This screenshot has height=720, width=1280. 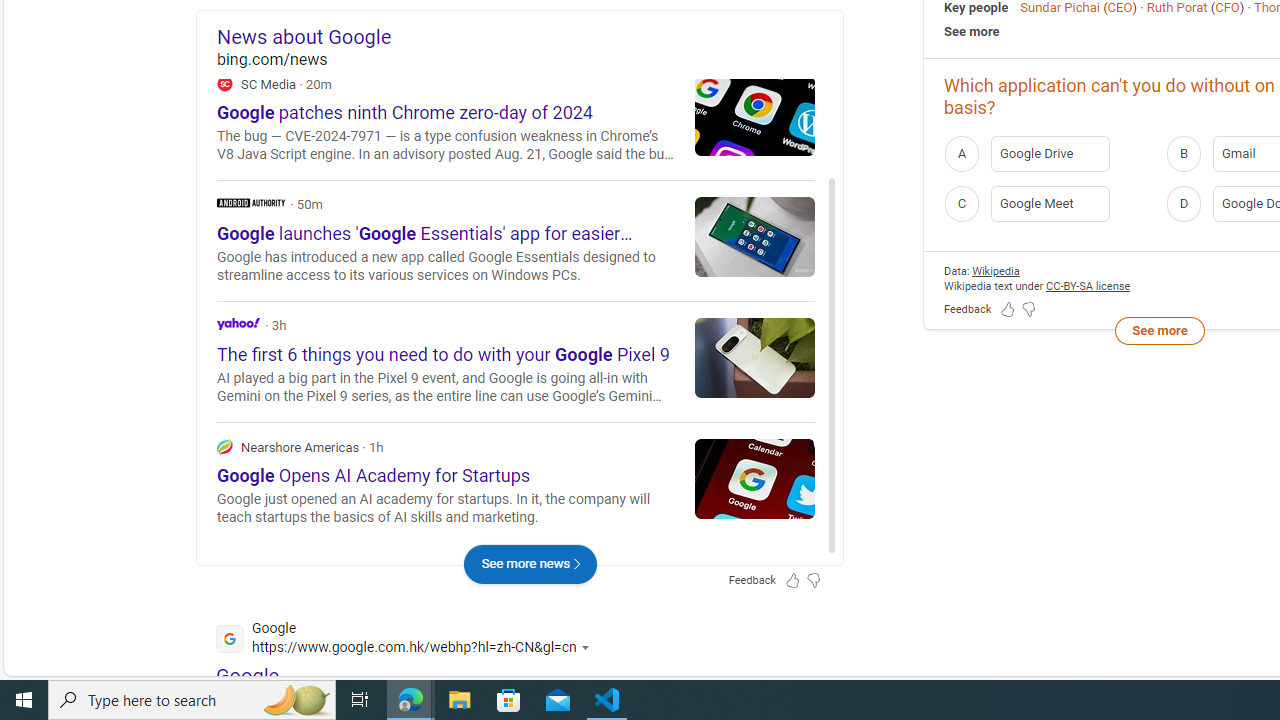 What do you see at coordinates (224, 446) in the screenshot?
I see `Nearshore Americas` at bounding box center [224, 446].